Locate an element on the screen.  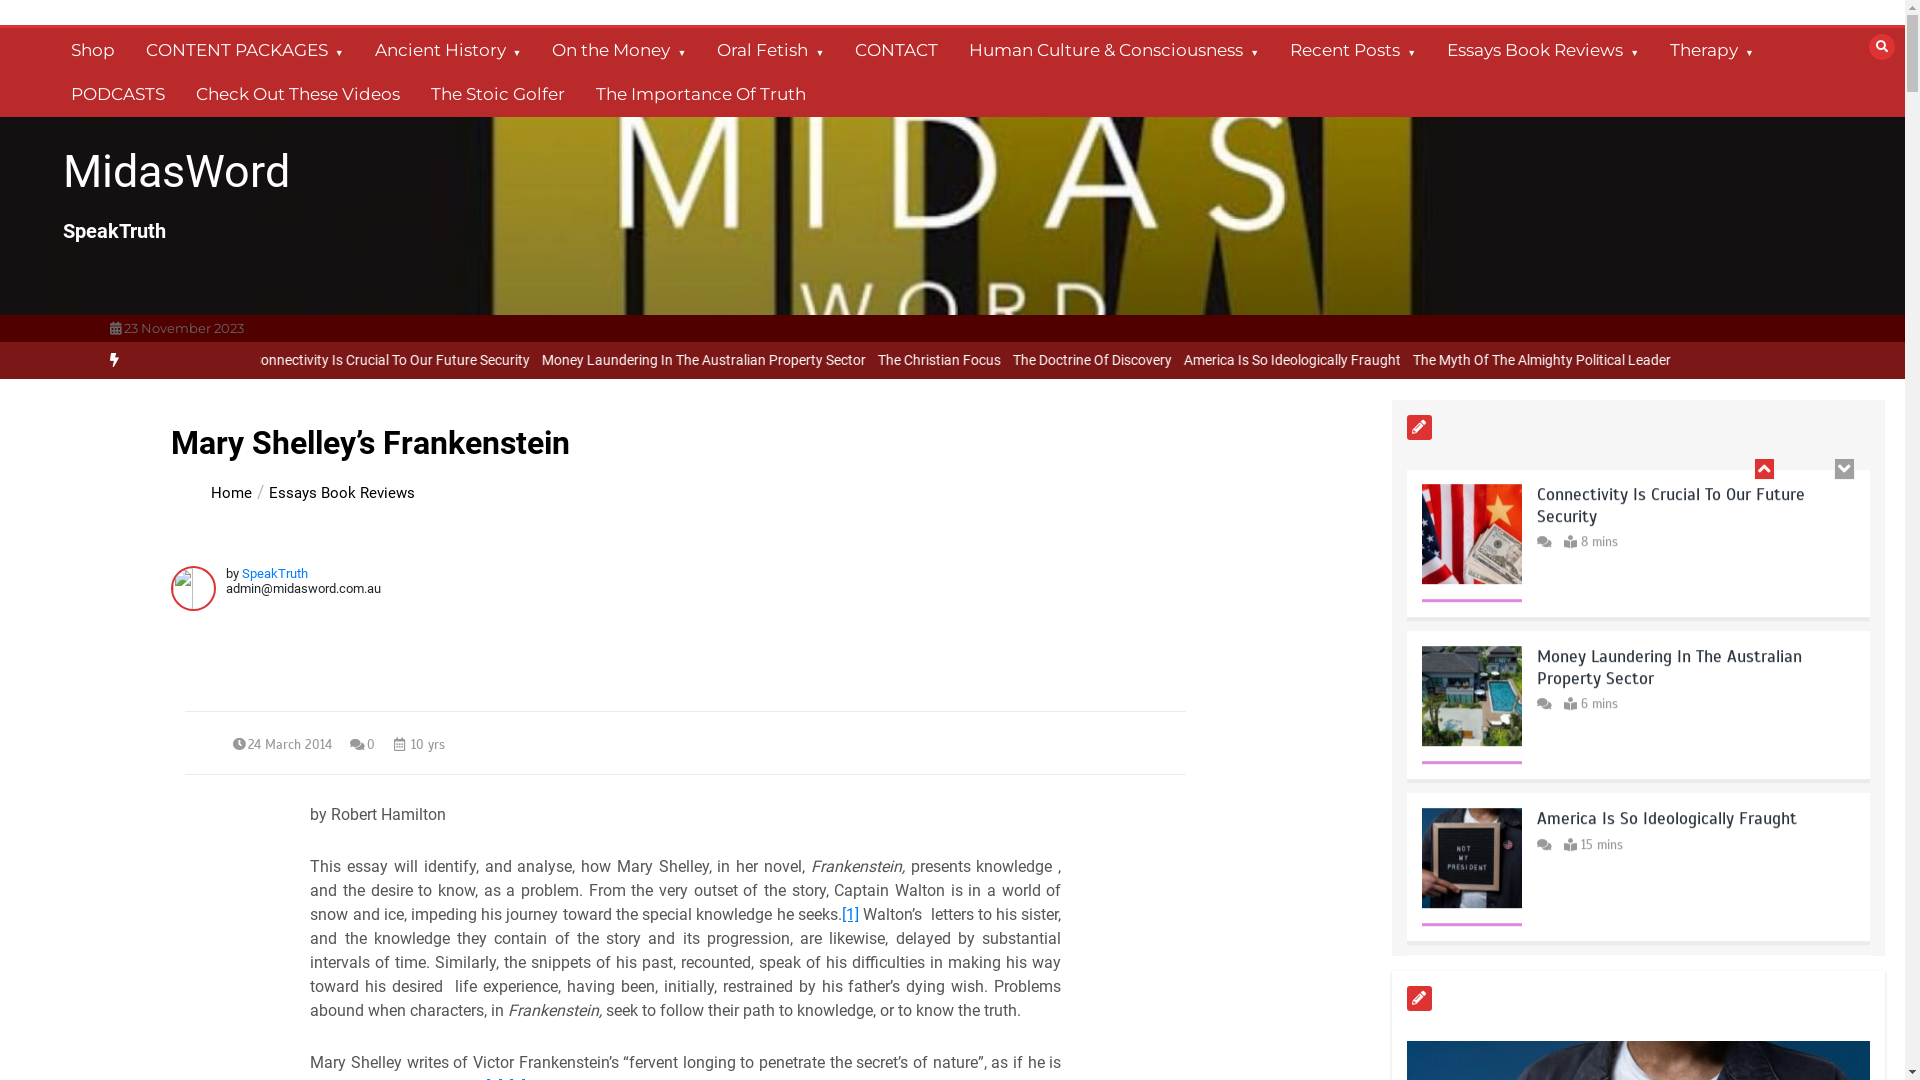
The Myth Of The Almighty Political Leader is located at coordinates (858, 360).